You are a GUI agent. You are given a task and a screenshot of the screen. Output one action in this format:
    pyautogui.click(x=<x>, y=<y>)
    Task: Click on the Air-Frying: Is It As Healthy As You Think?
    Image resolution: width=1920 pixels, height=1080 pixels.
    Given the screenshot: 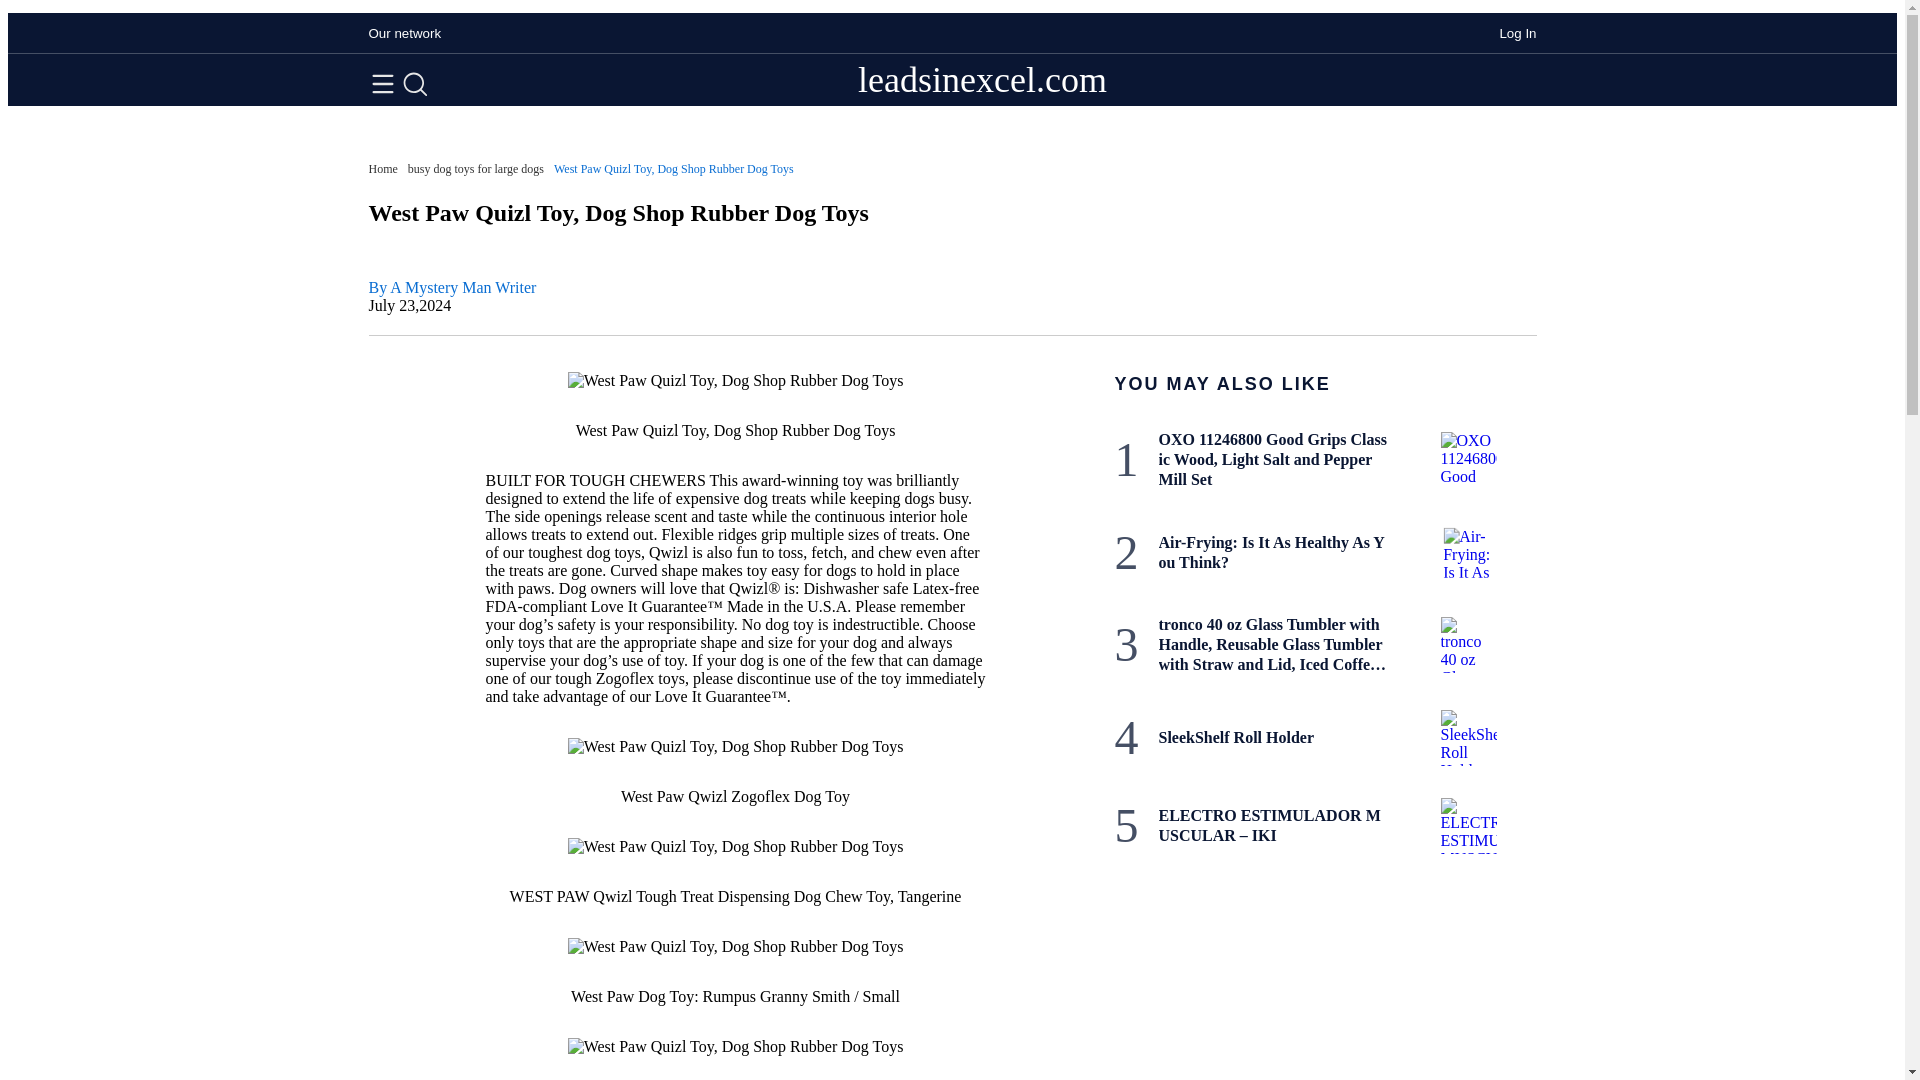 What is the action you would take?
    pyautogui.click(x=1272, y=553)
    